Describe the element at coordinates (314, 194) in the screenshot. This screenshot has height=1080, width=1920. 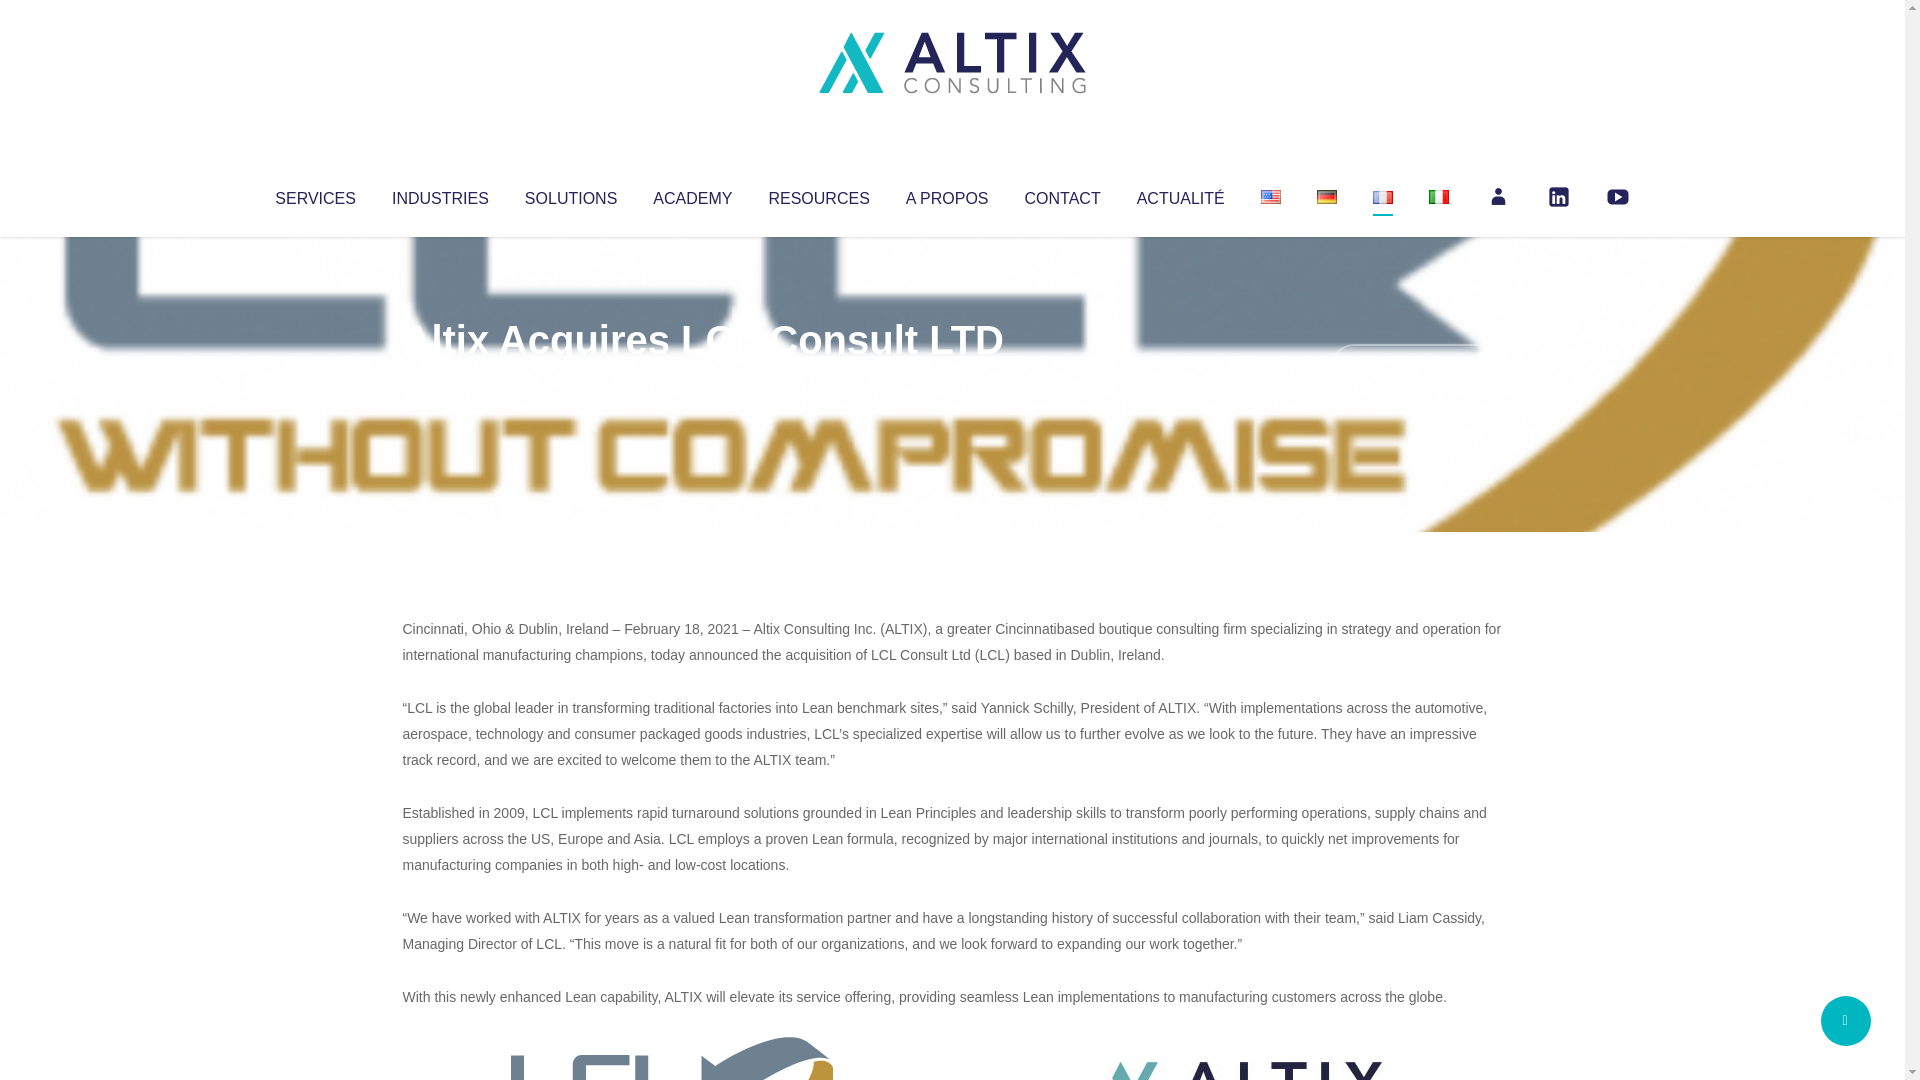
I see `SERVICES` at that location.